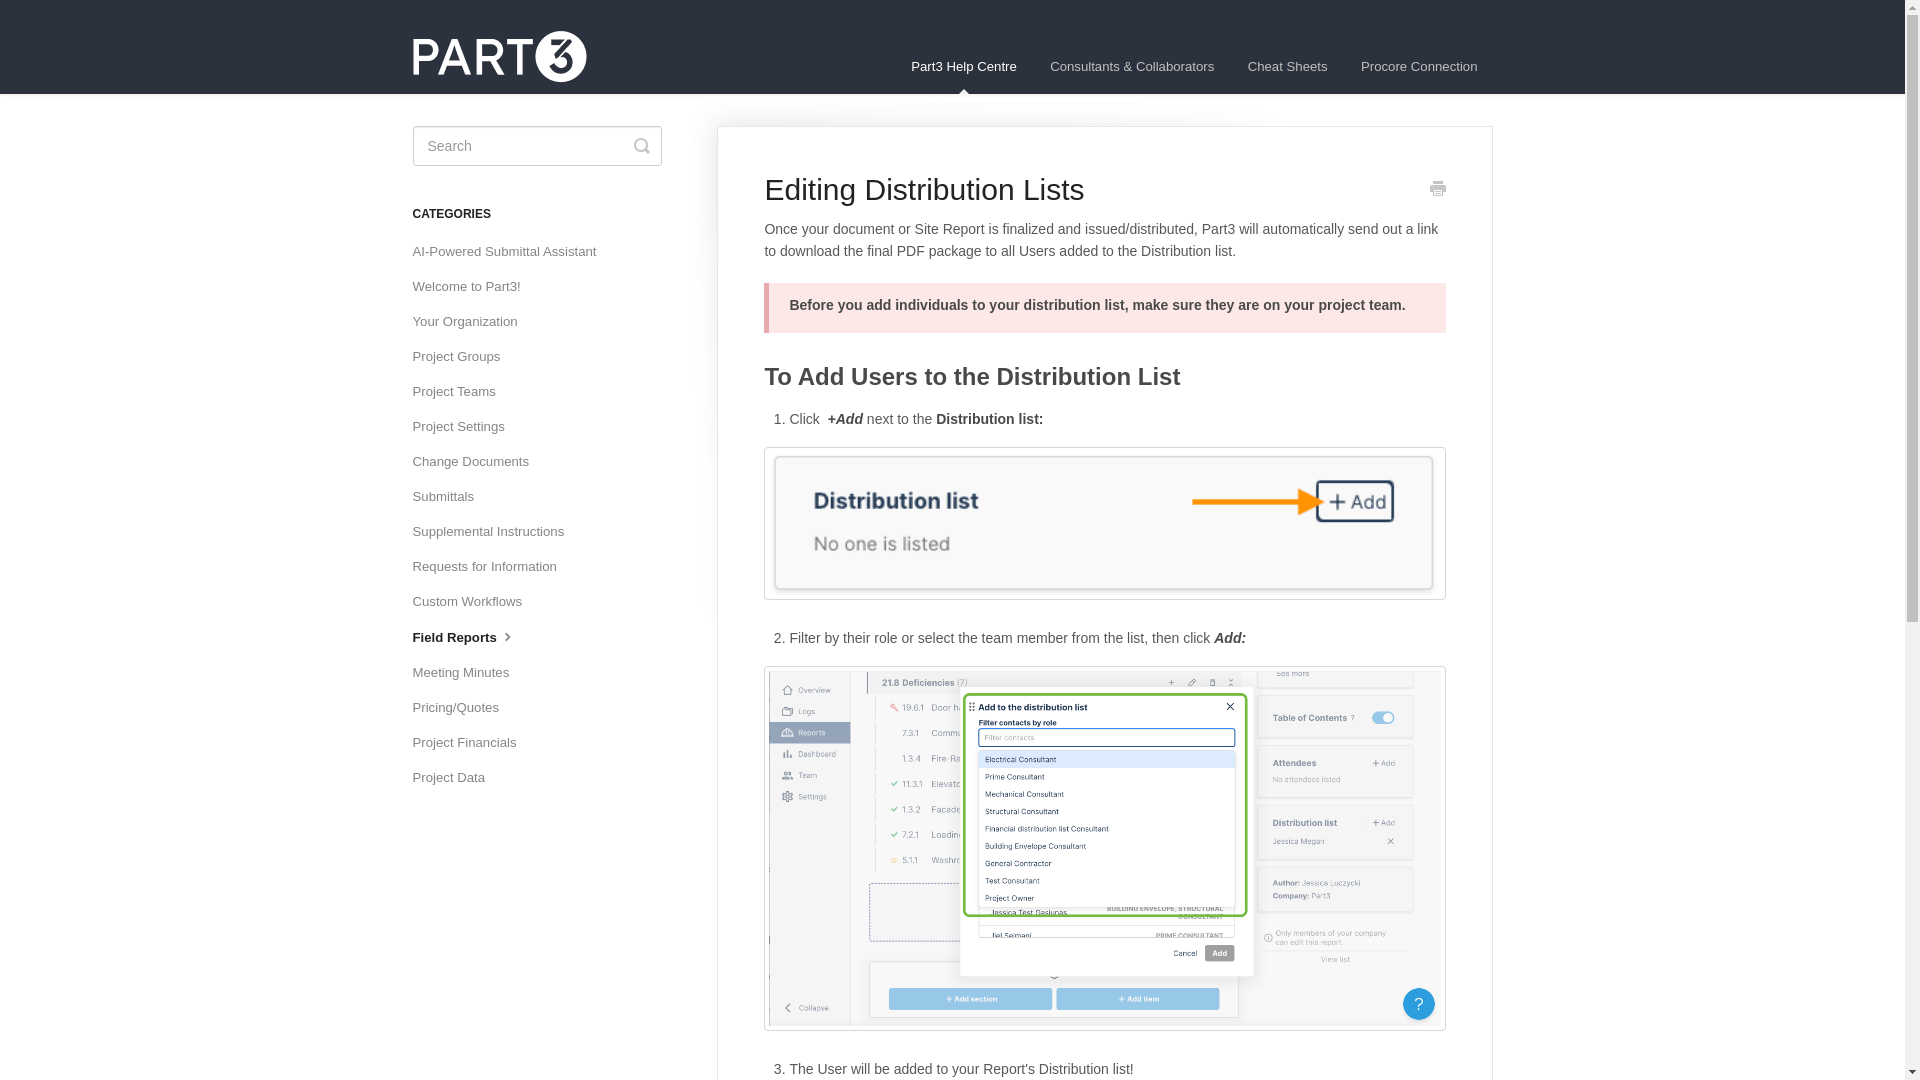 The height and width of the screenshot is (1080, 1920). What do you see at coordinates (511, 252) in the screenshot?
I see `AI-Powered Submittal Assistant` at bounding box center [511, 252].